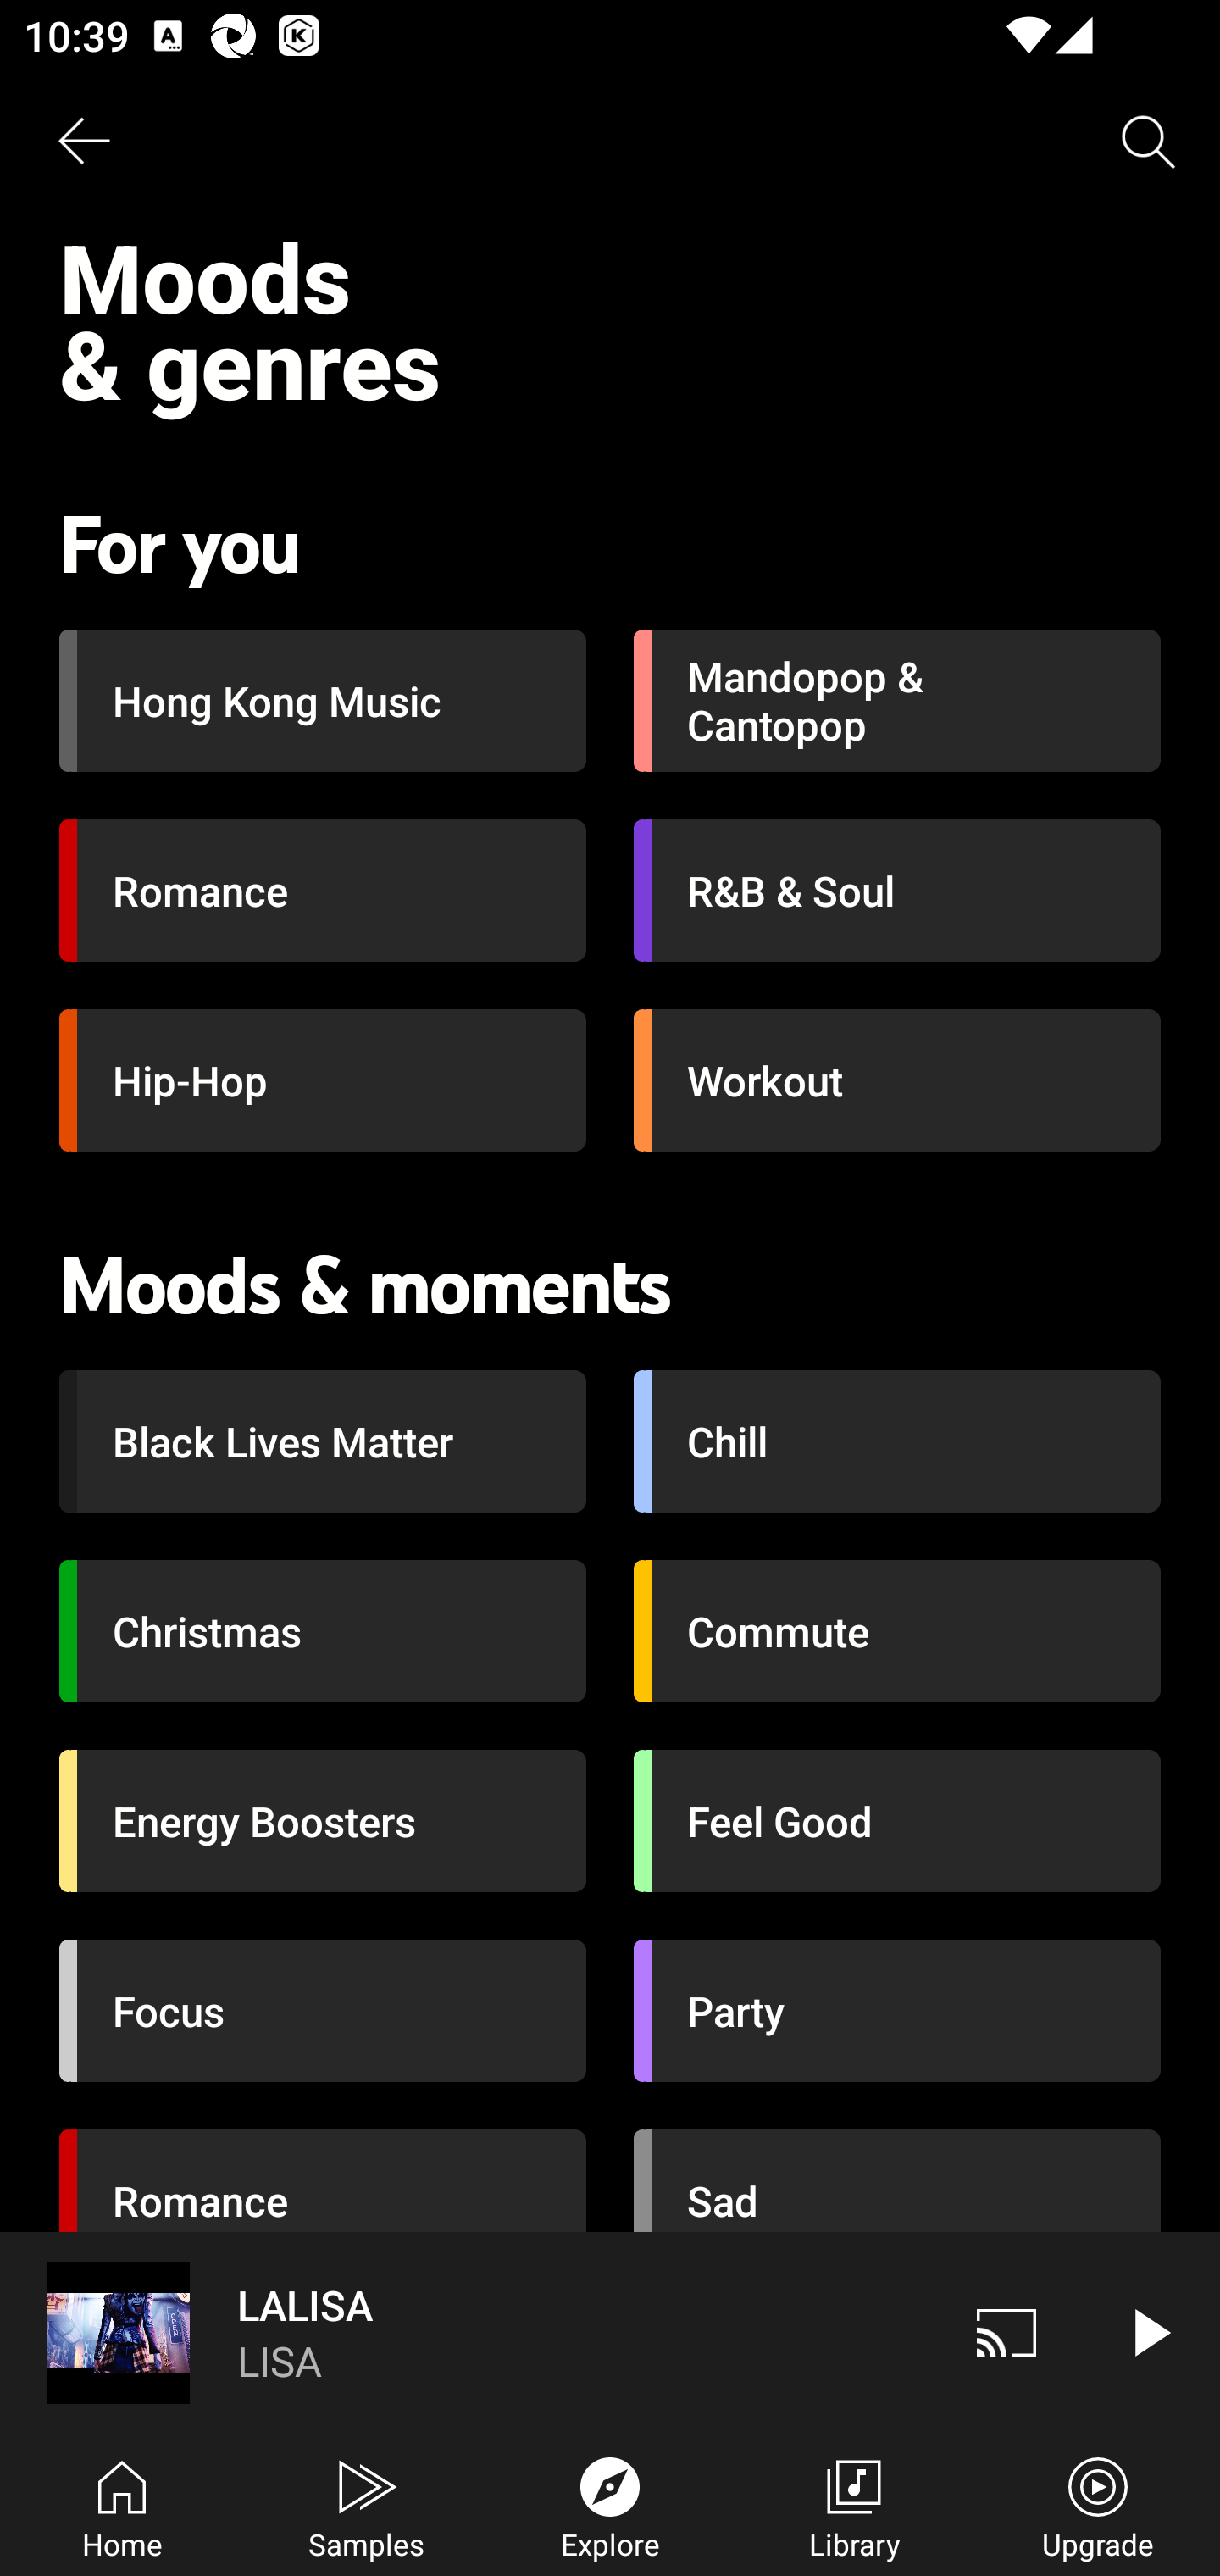  I want to click on Cast. Disconnected, so click(1006, 2332).